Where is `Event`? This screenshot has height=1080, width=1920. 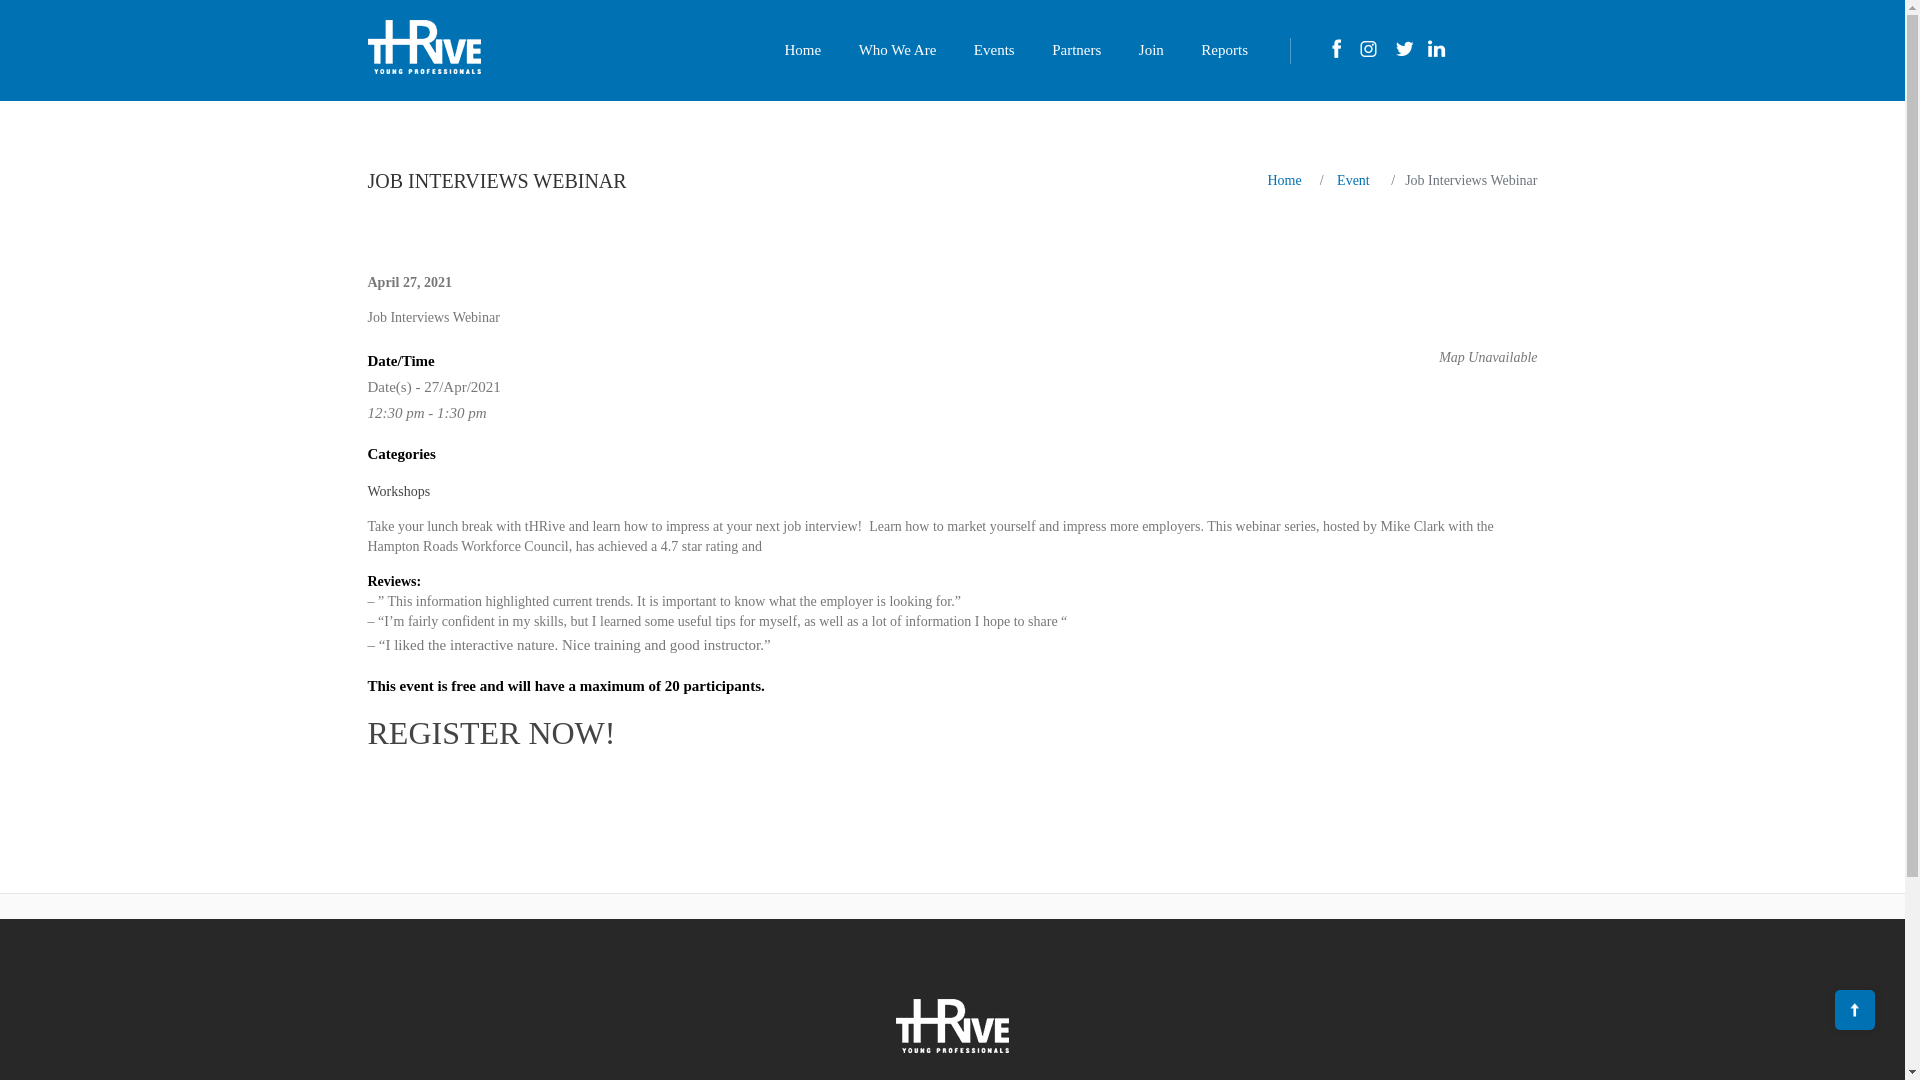 Event is located at coordinates (1353, 180).